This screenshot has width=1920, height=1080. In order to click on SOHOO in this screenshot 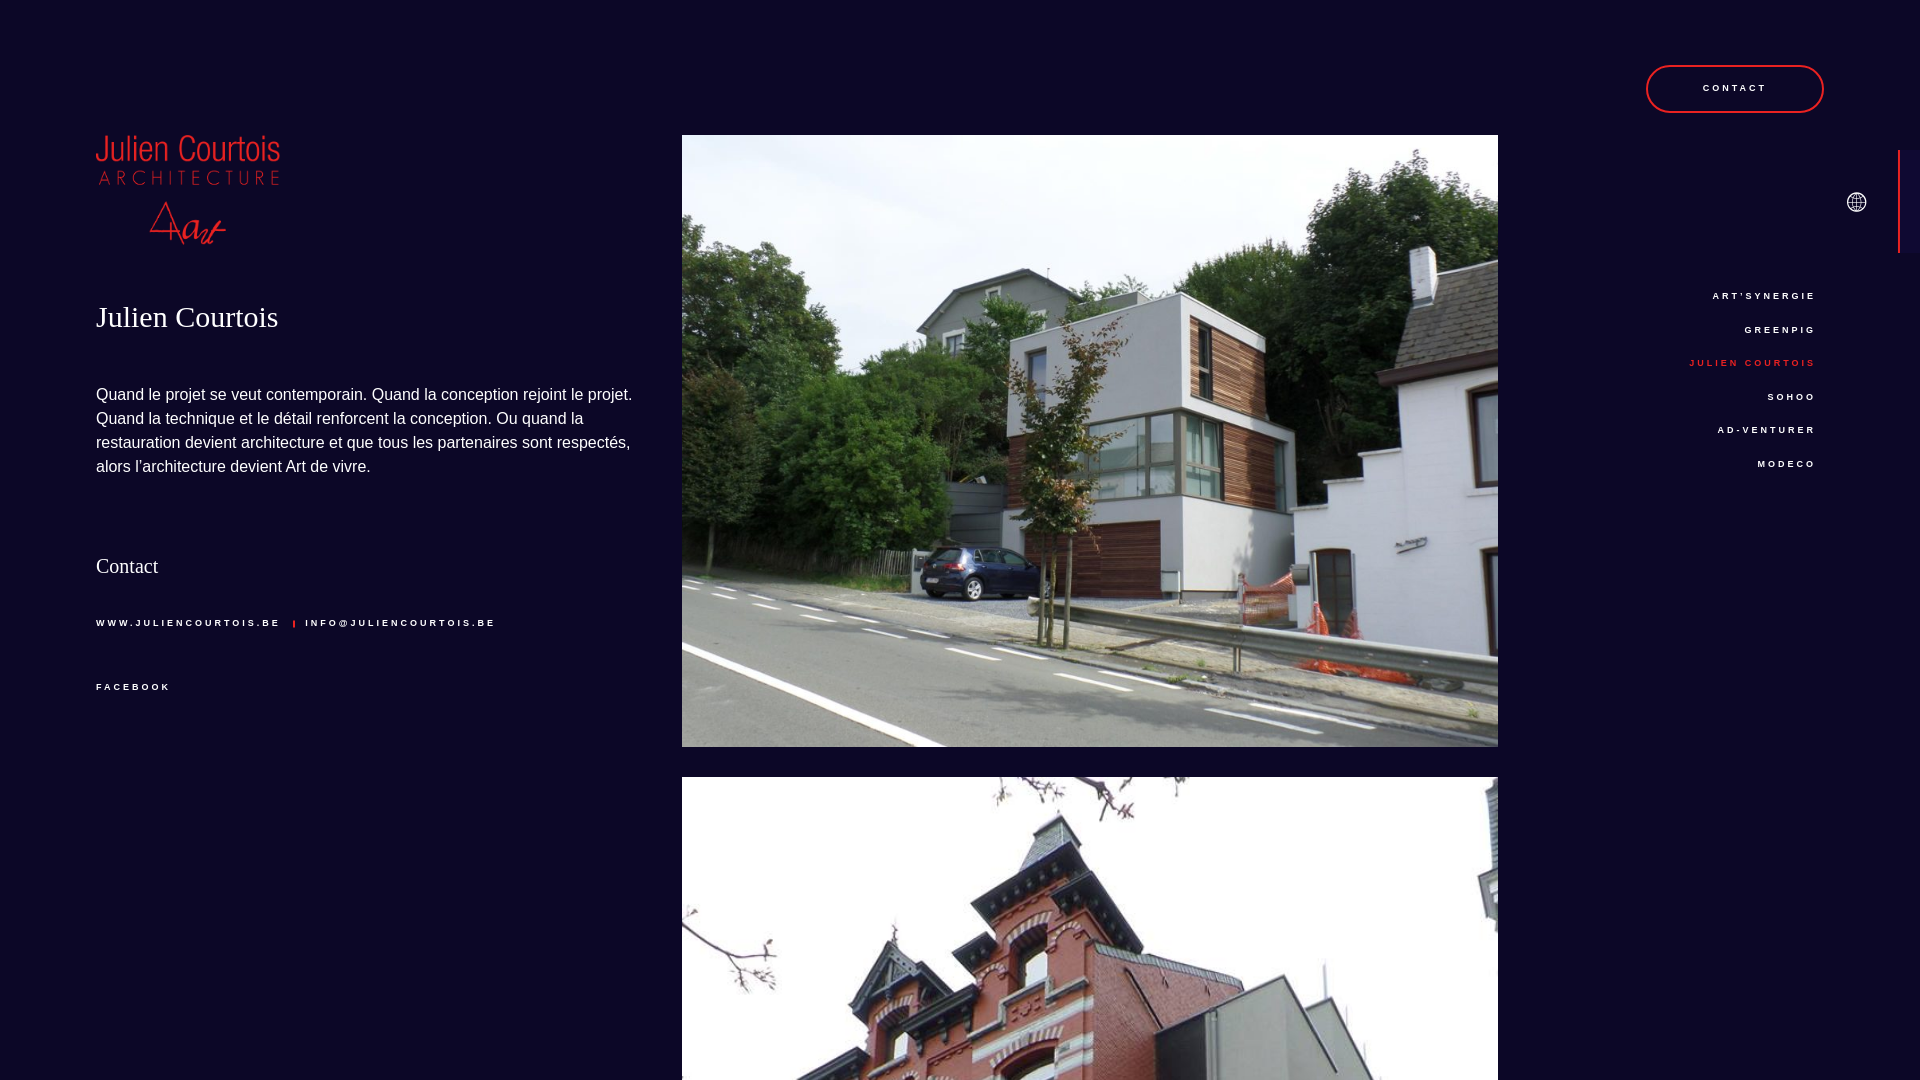, I will do `click(1792, 397)`.